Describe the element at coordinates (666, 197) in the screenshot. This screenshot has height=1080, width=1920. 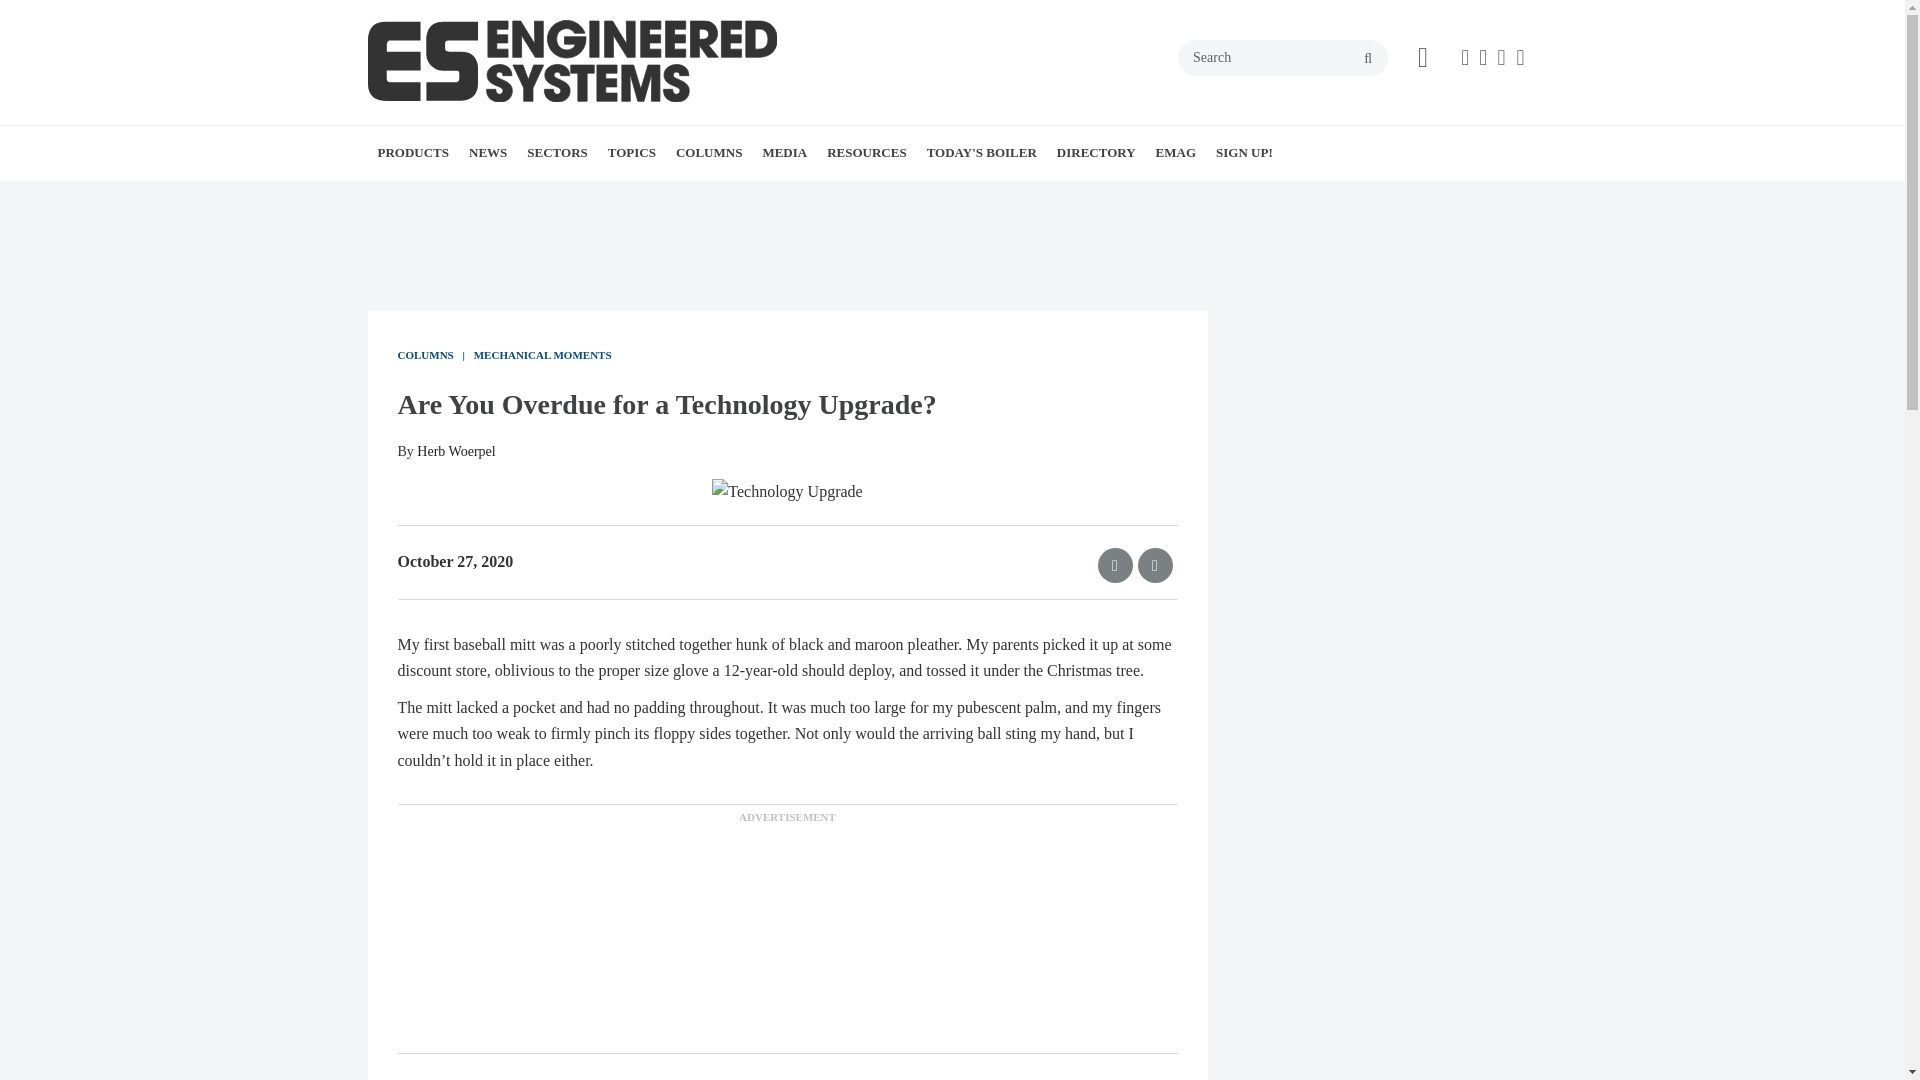
I see `HEALTH CARE` at that location.